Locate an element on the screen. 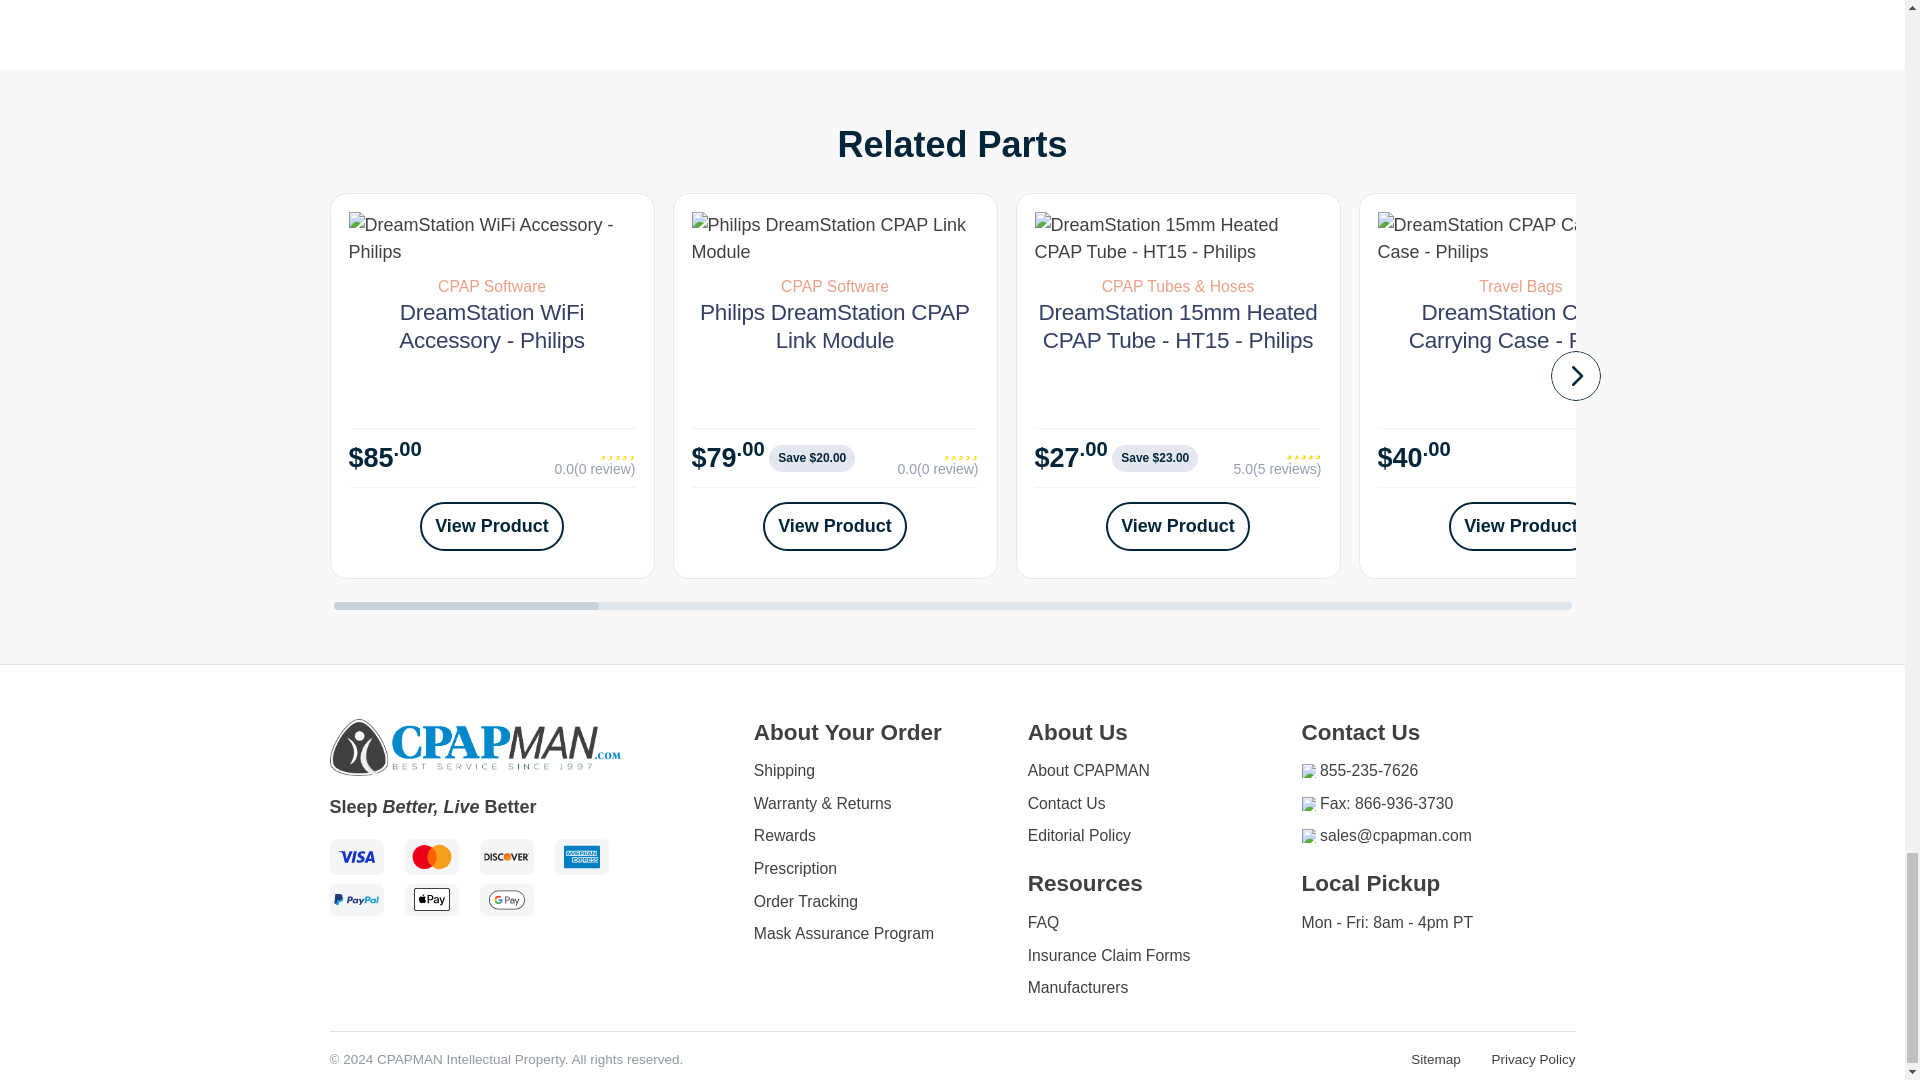 The width and height of the screenshot is (1920, 1080).  DreamStation 15mm Heated CPAP Tube - HT15 - Philips  is located at coordinates (1177, 238).